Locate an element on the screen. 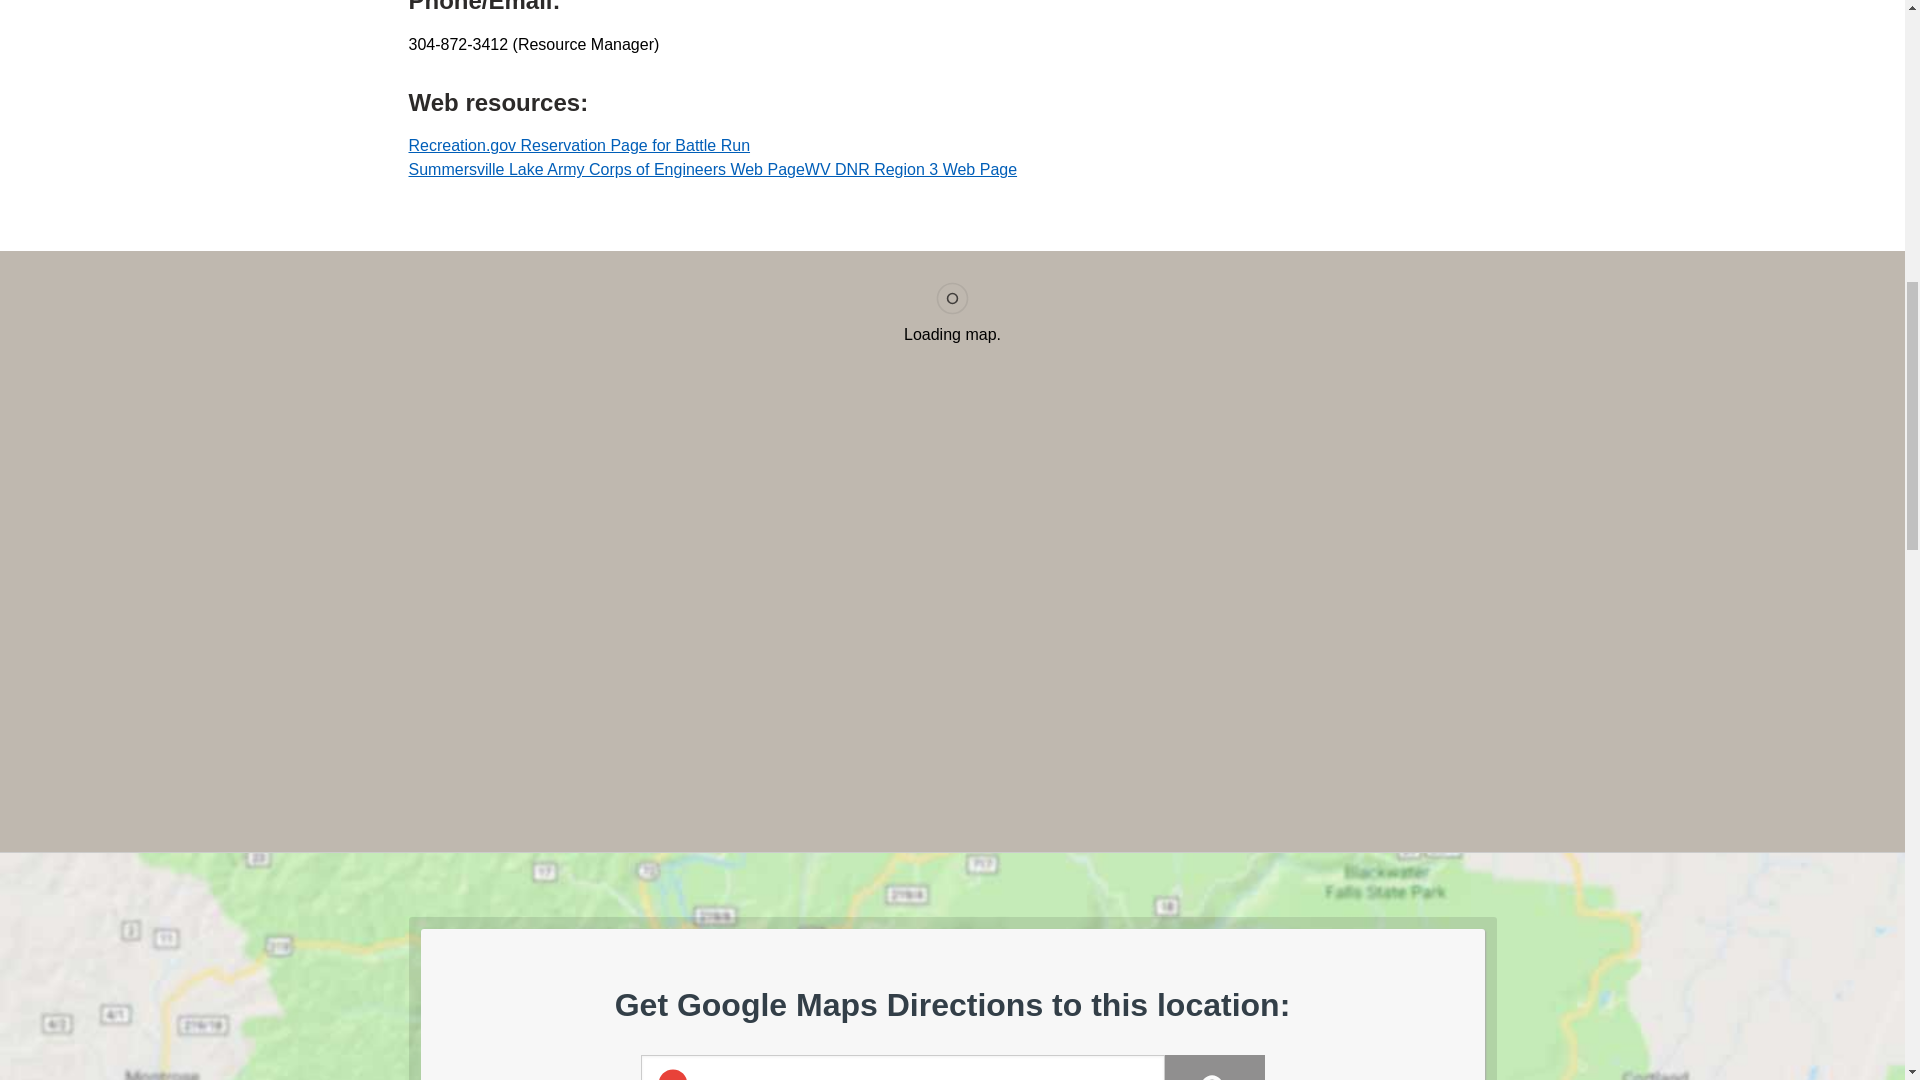  Recreation.gov Reservation Page for Battle Run is located at coordinates (578, 146).